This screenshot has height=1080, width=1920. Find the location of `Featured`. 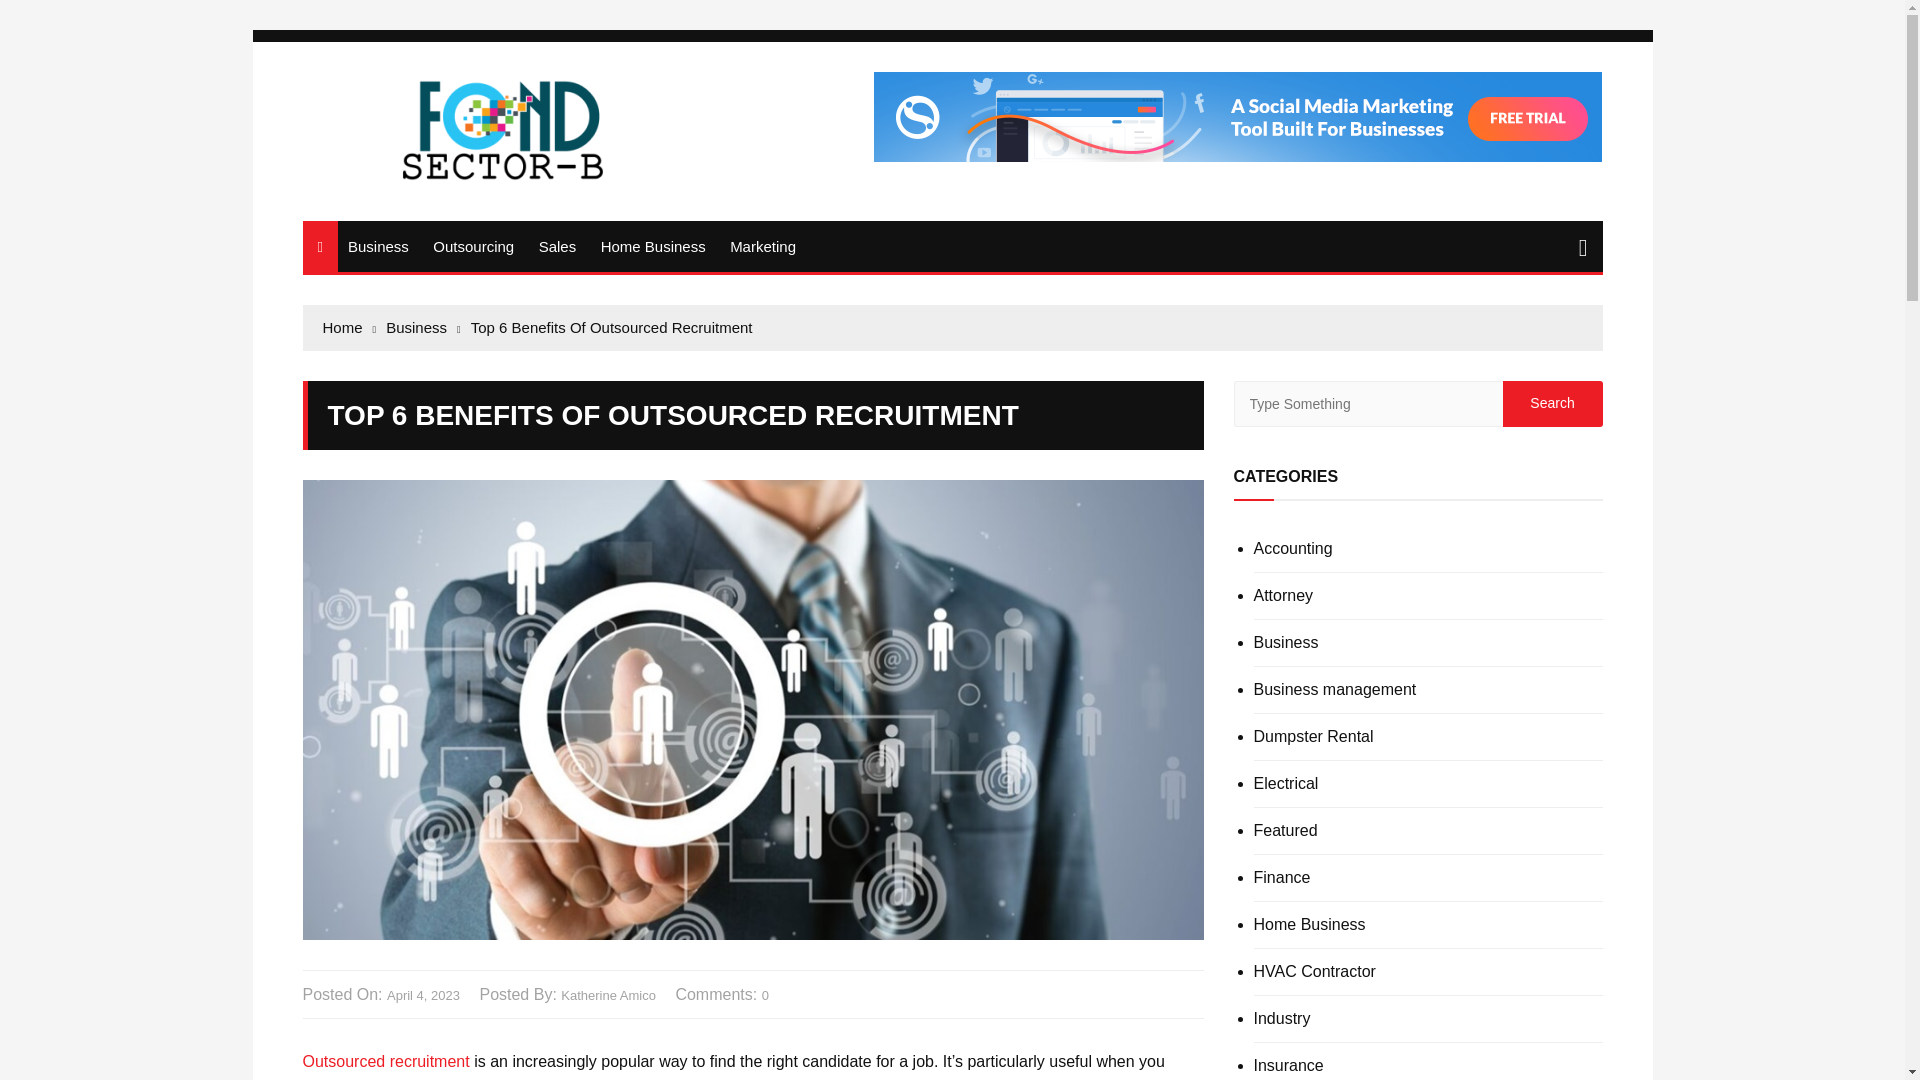

Featured is located at coordinates (1285, 830).